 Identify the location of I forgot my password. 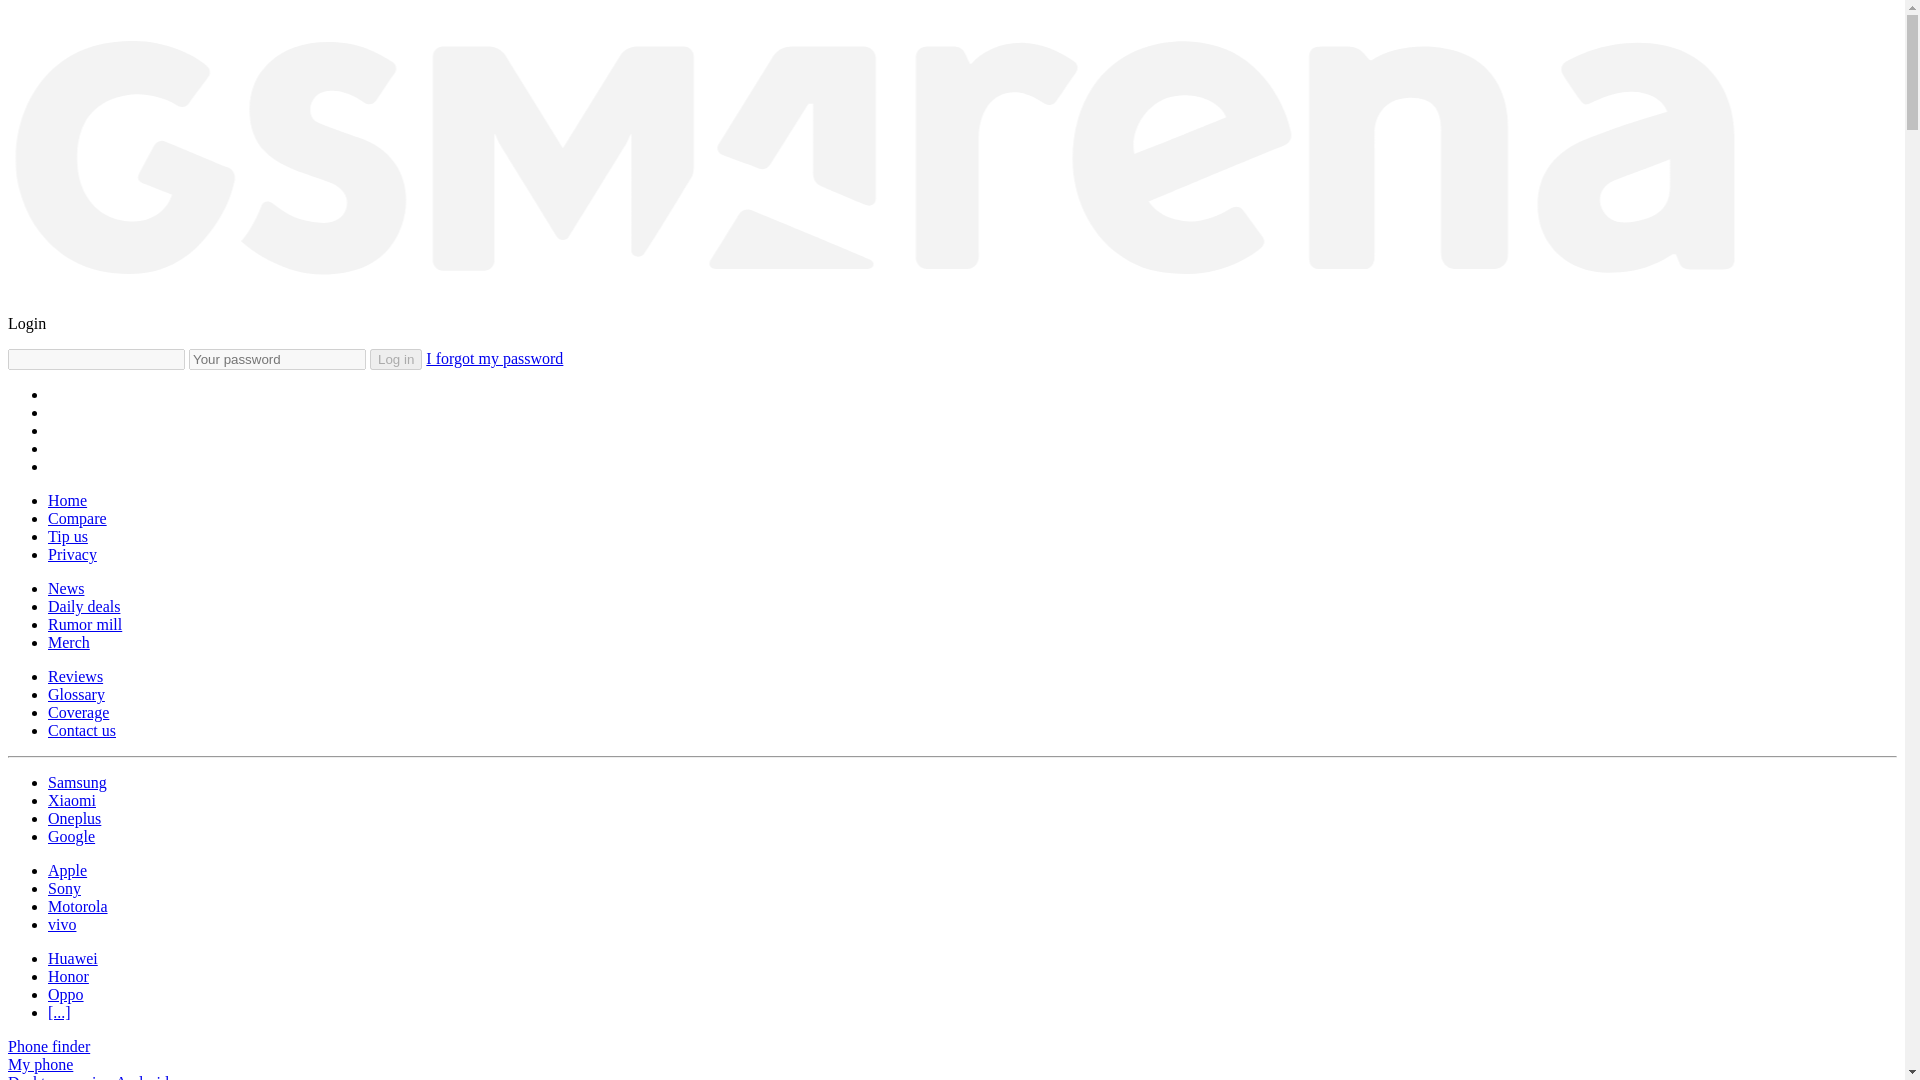
(494, 358).